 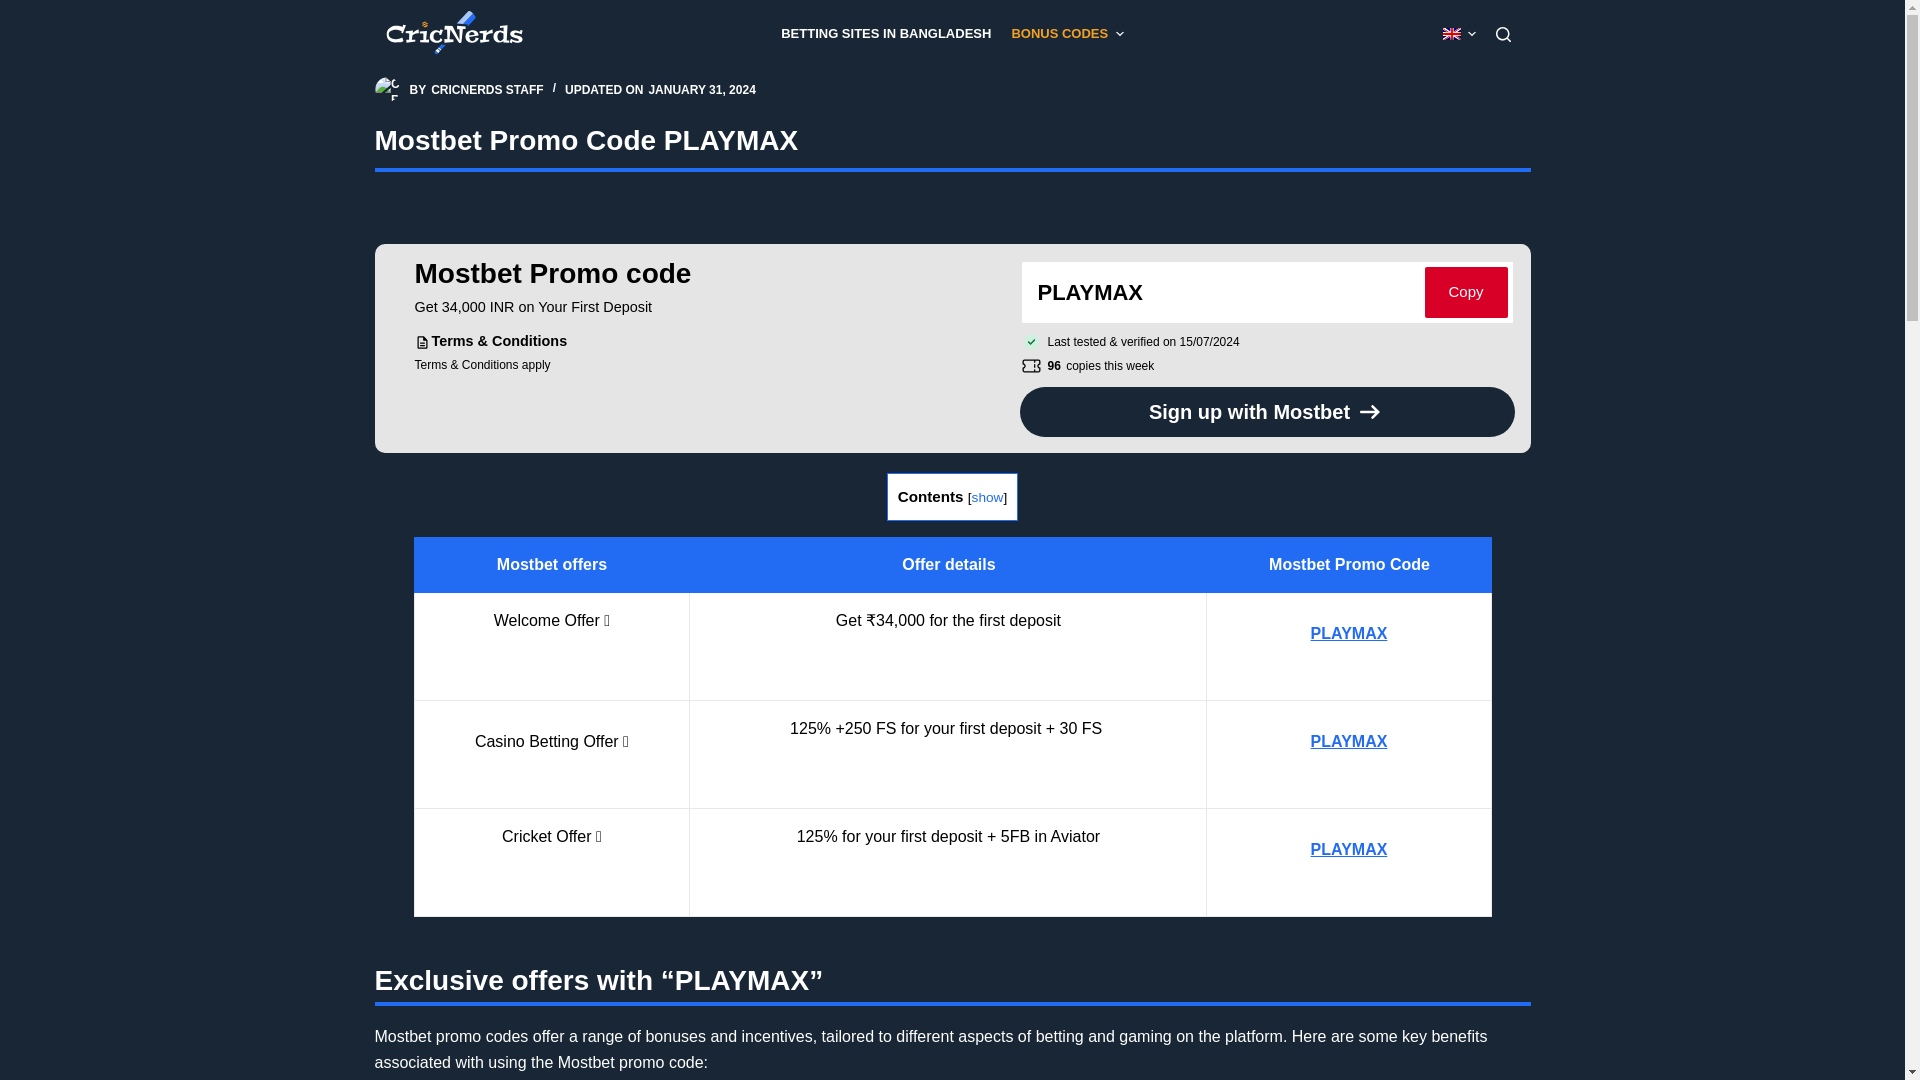 What do you see at coordinates (486, 90) in the screenshot?
I see `Posts by CricNerds Staff` at bounding box center [486, 90].